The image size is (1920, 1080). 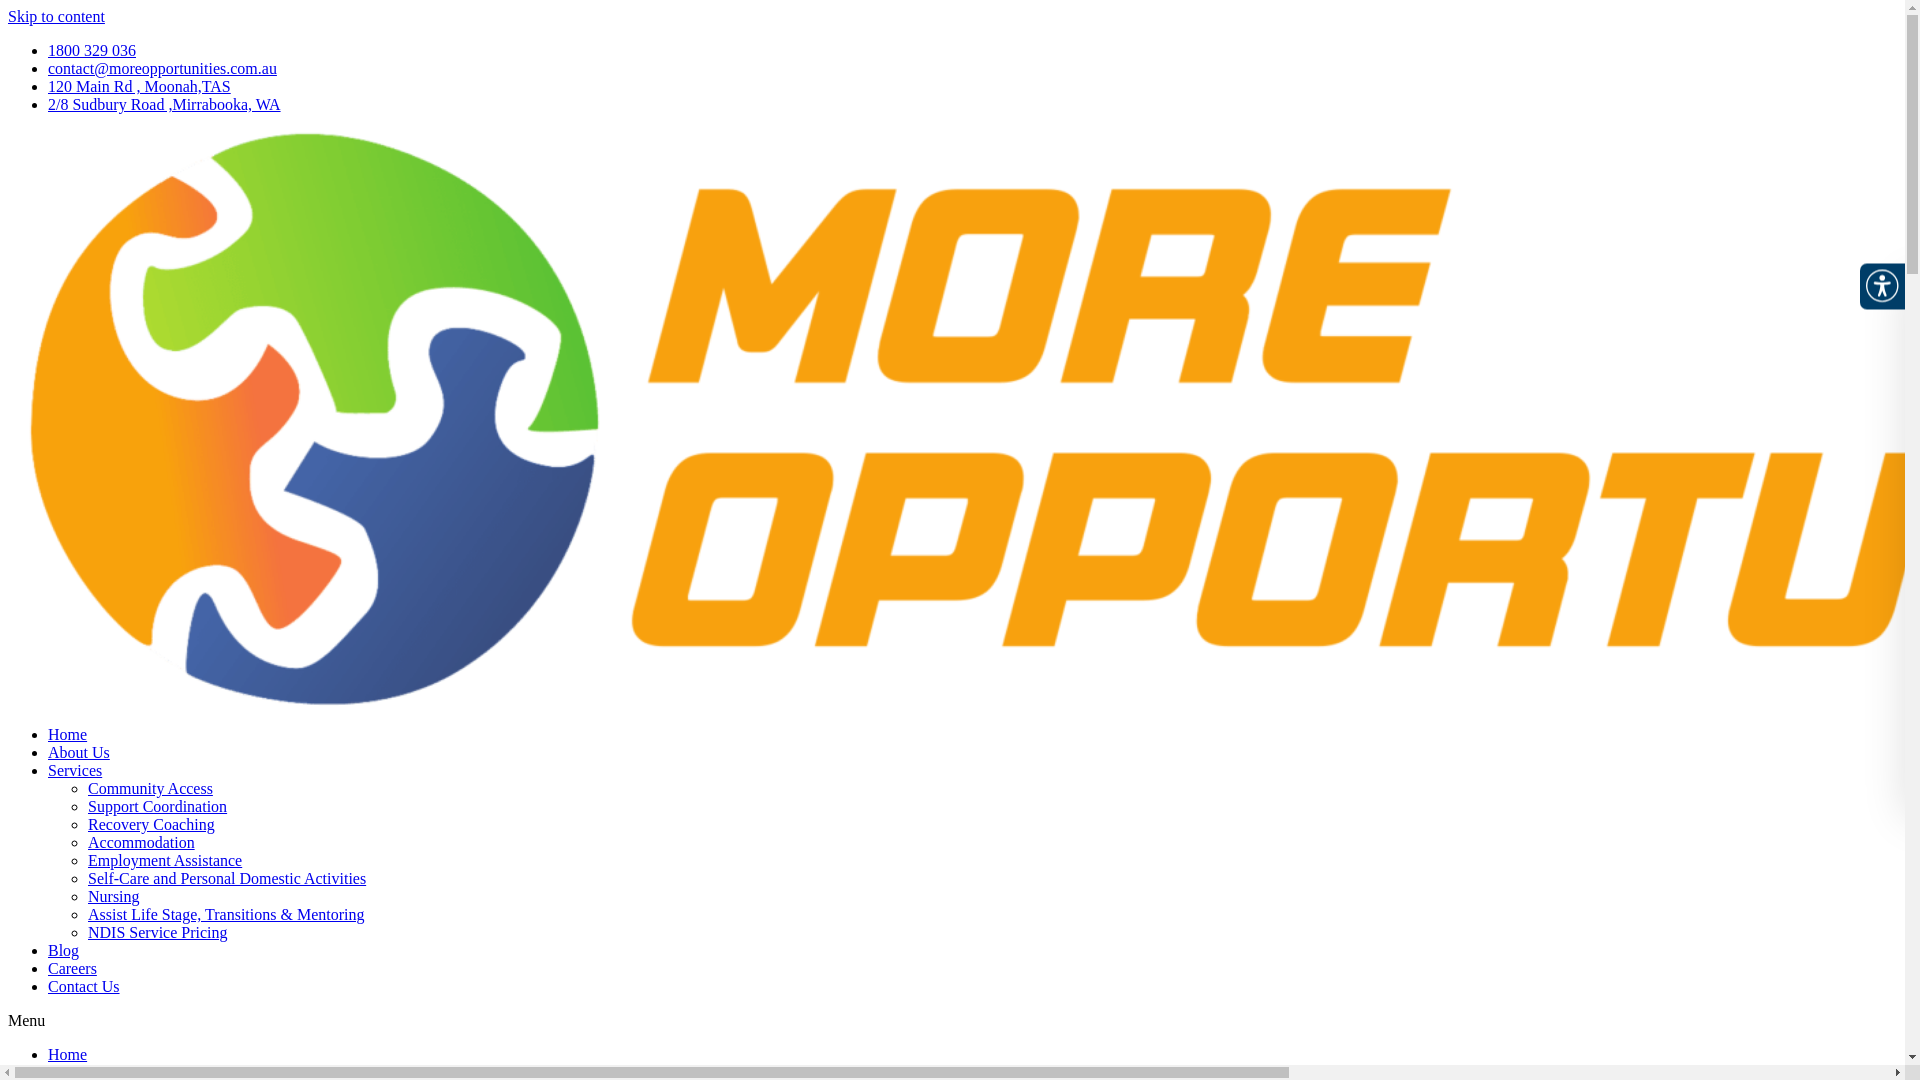 I want to click on contact@moreopportunities.com.au, so click(x=162, y=68).